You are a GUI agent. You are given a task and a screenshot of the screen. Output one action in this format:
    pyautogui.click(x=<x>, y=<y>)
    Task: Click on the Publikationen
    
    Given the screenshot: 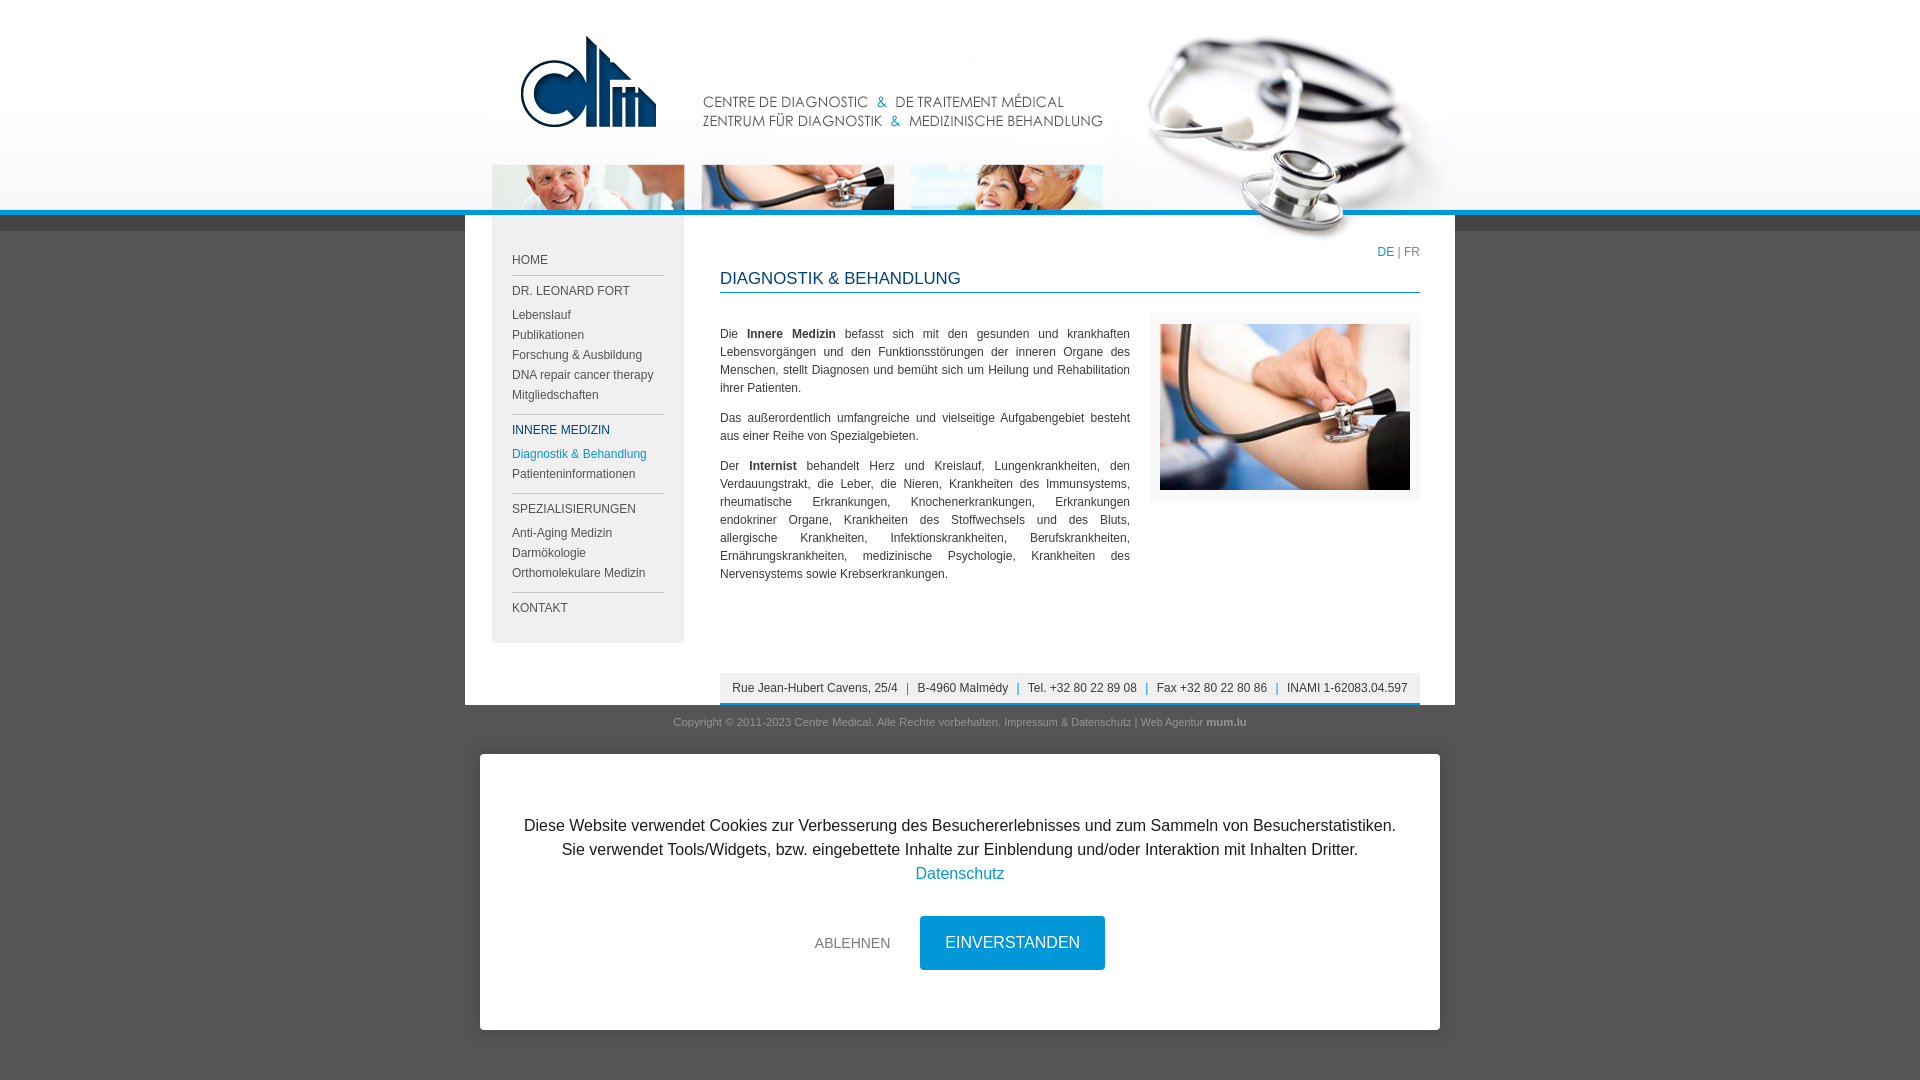 What is the action you would take?
    pyautogui.click(x=548, y=335)
    